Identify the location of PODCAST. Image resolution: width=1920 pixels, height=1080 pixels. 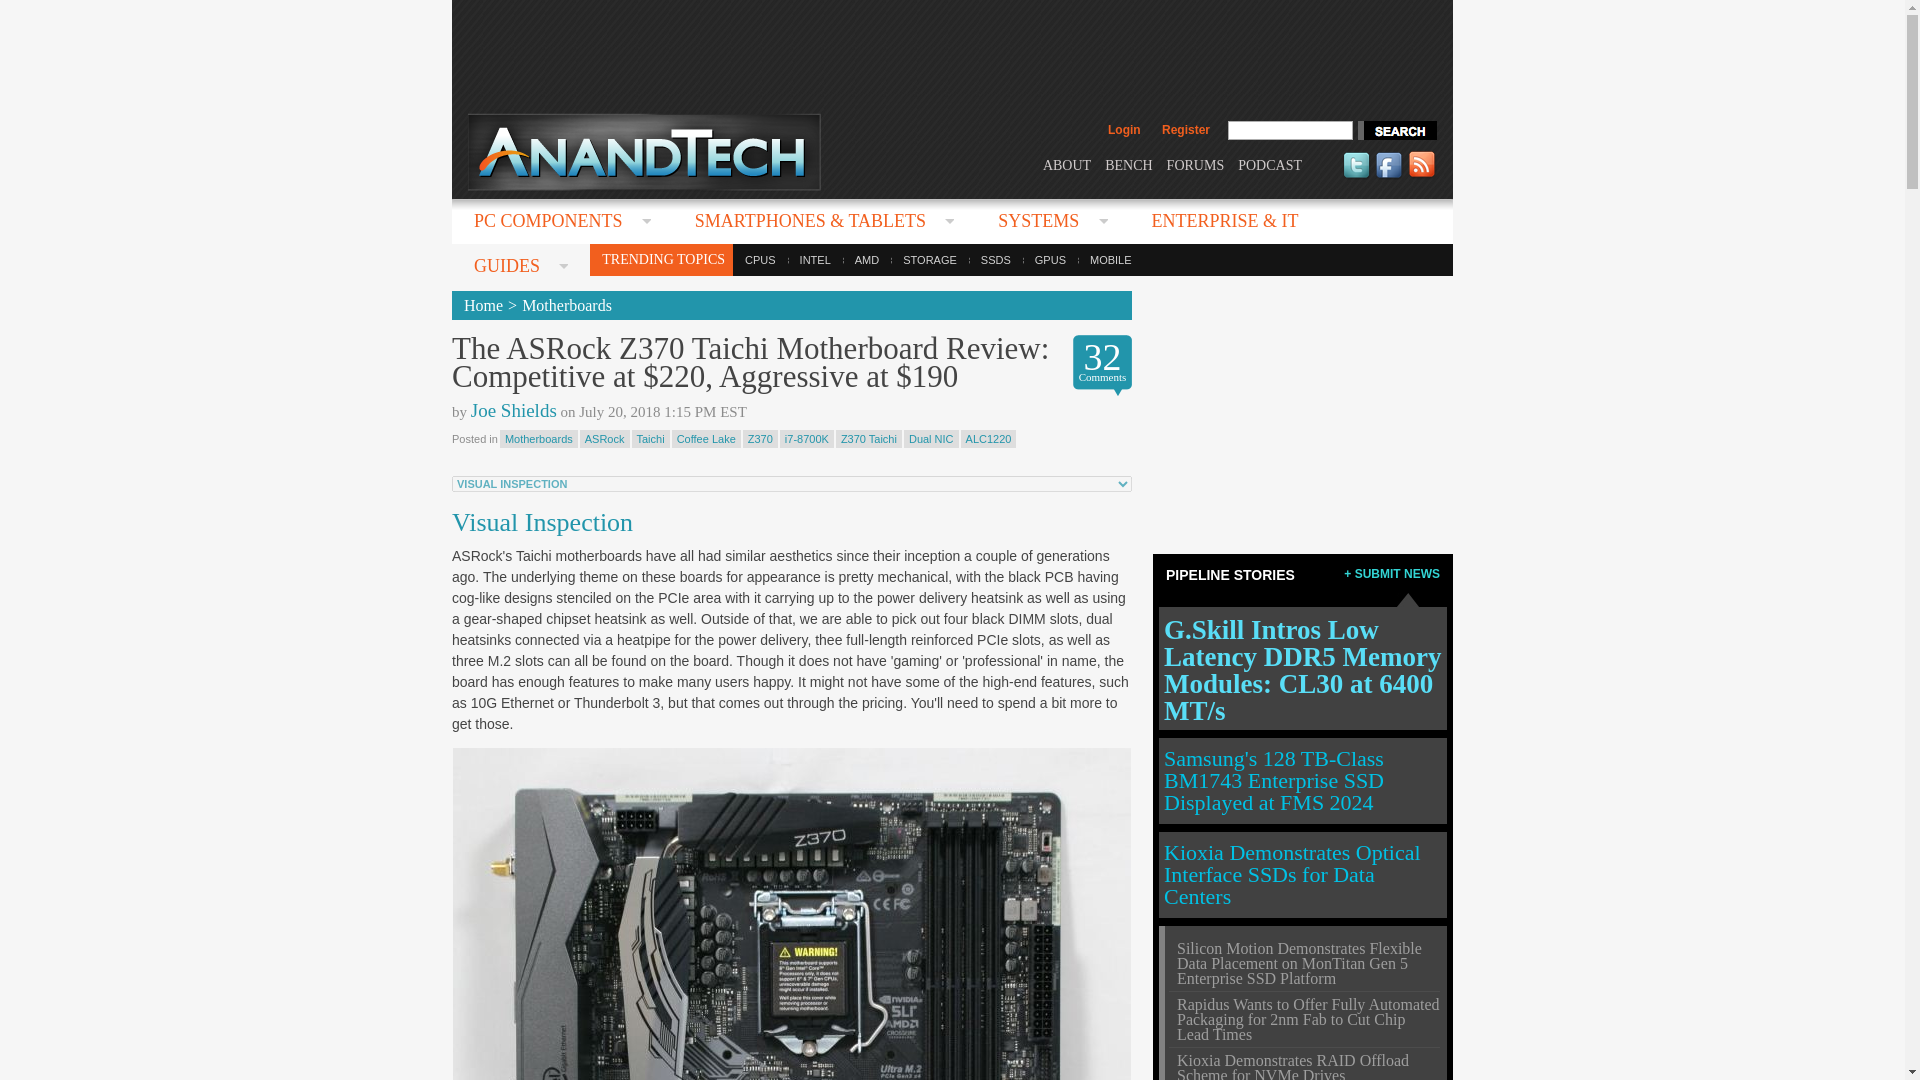
(1270, 164).